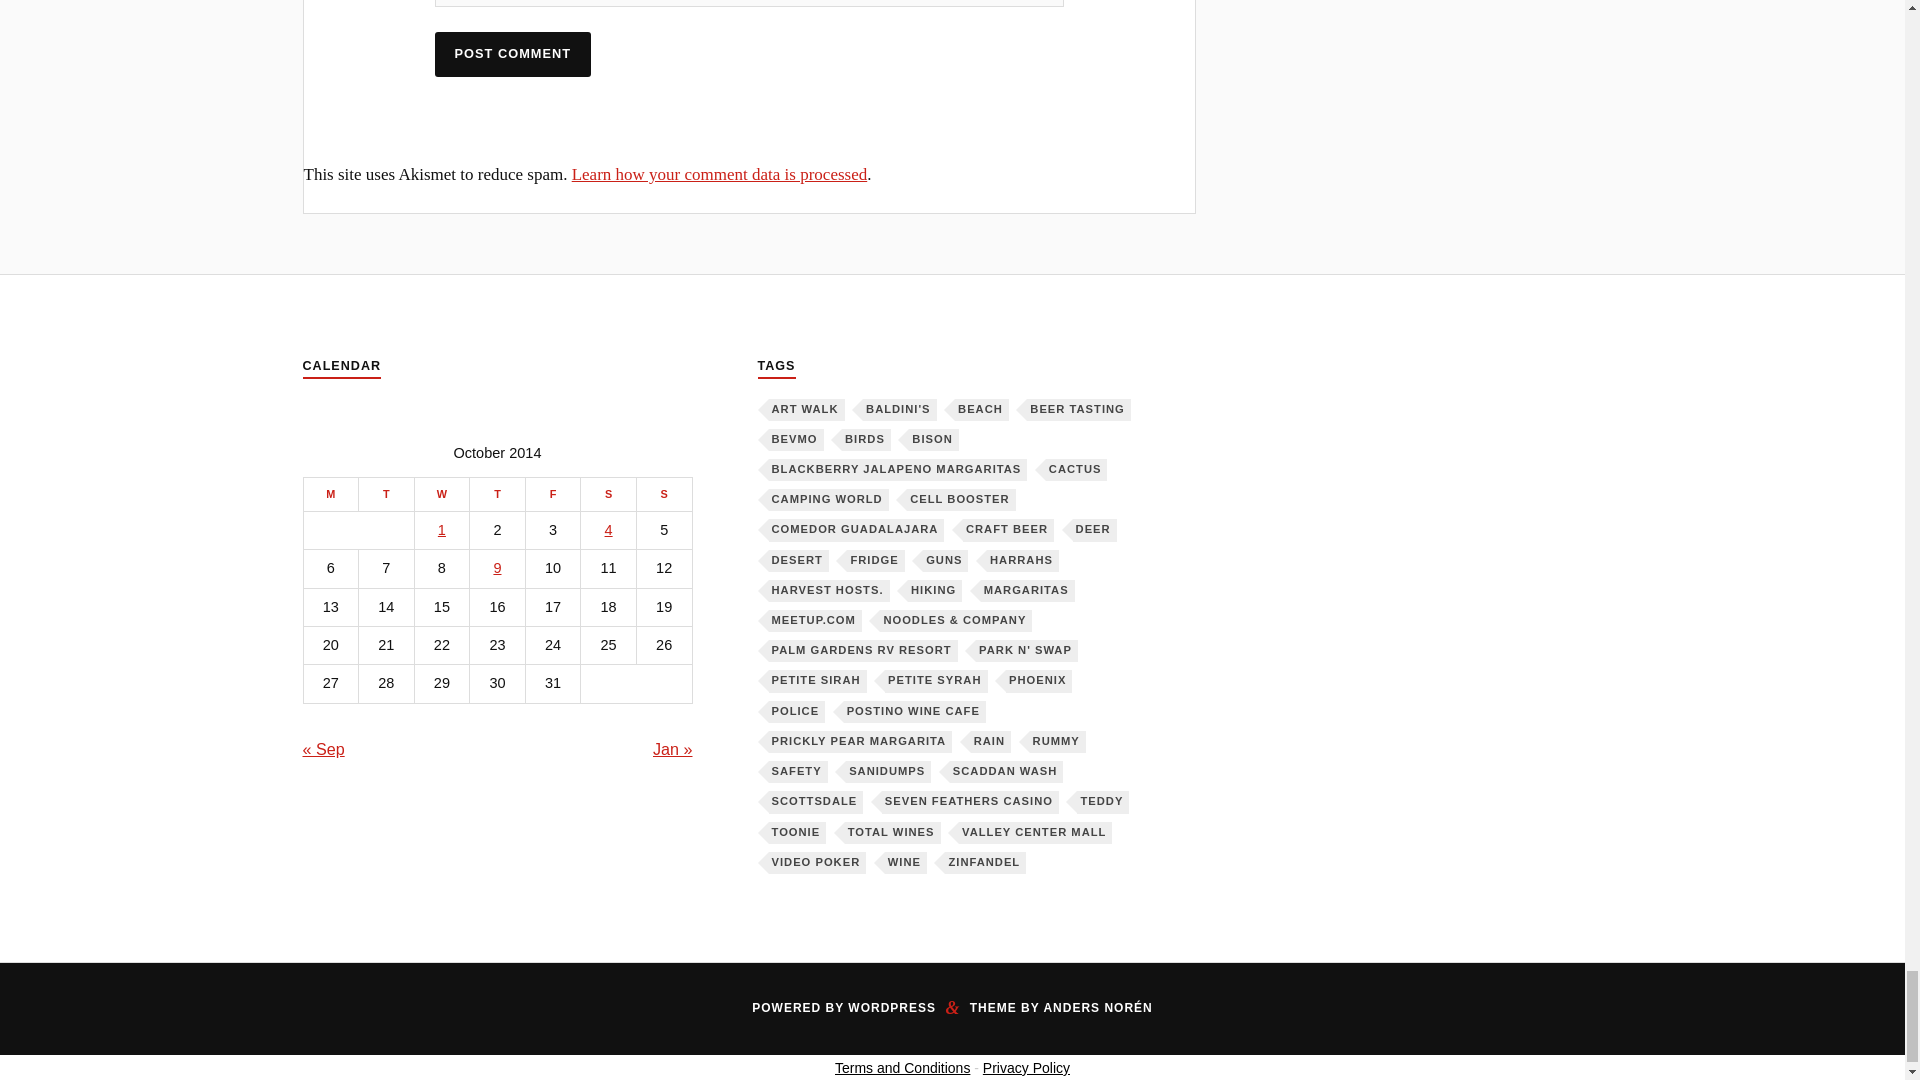 The width and height of the screenshot is (1920, 1080). Describe the element at coordinates (663, 494) in the screenshot. I see `Sunday` at that location.